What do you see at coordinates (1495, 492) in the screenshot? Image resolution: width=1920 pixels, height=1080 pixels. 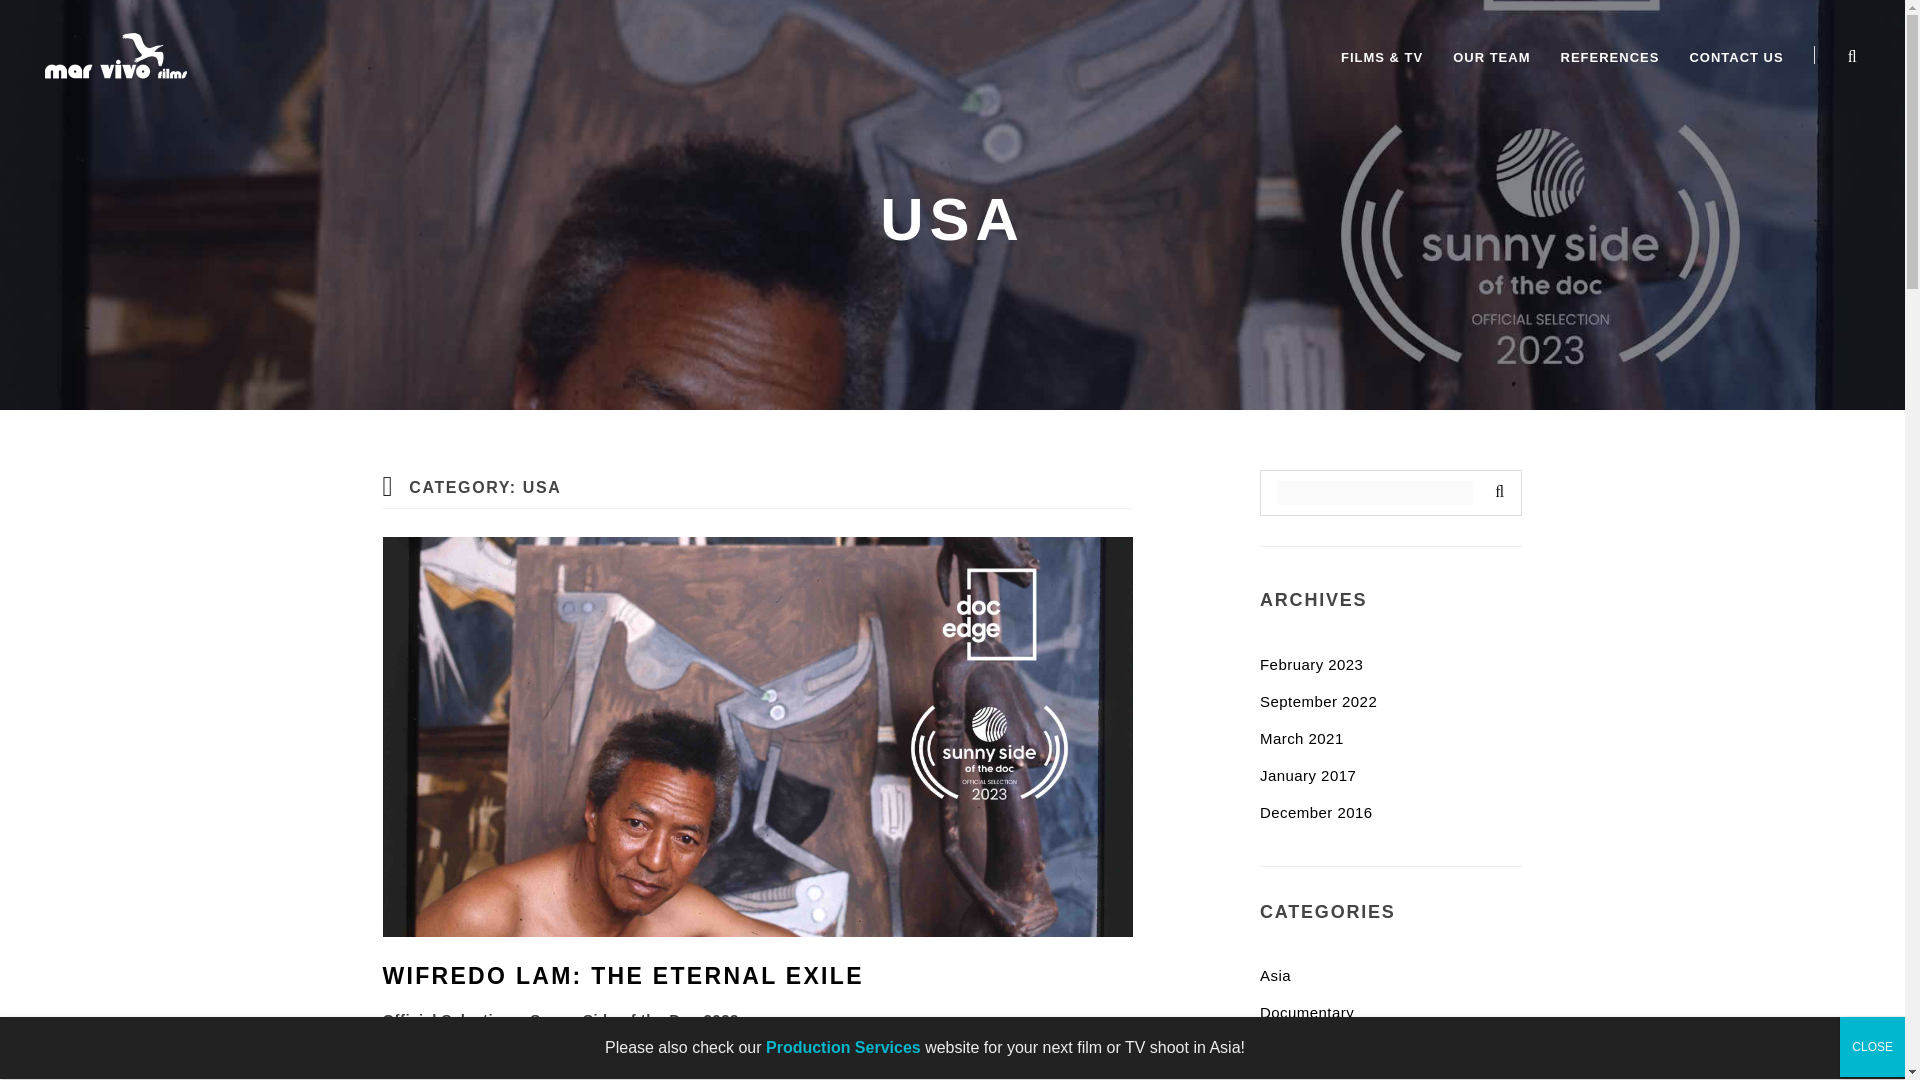 I see `Search` at bounding box center [1495, 492].